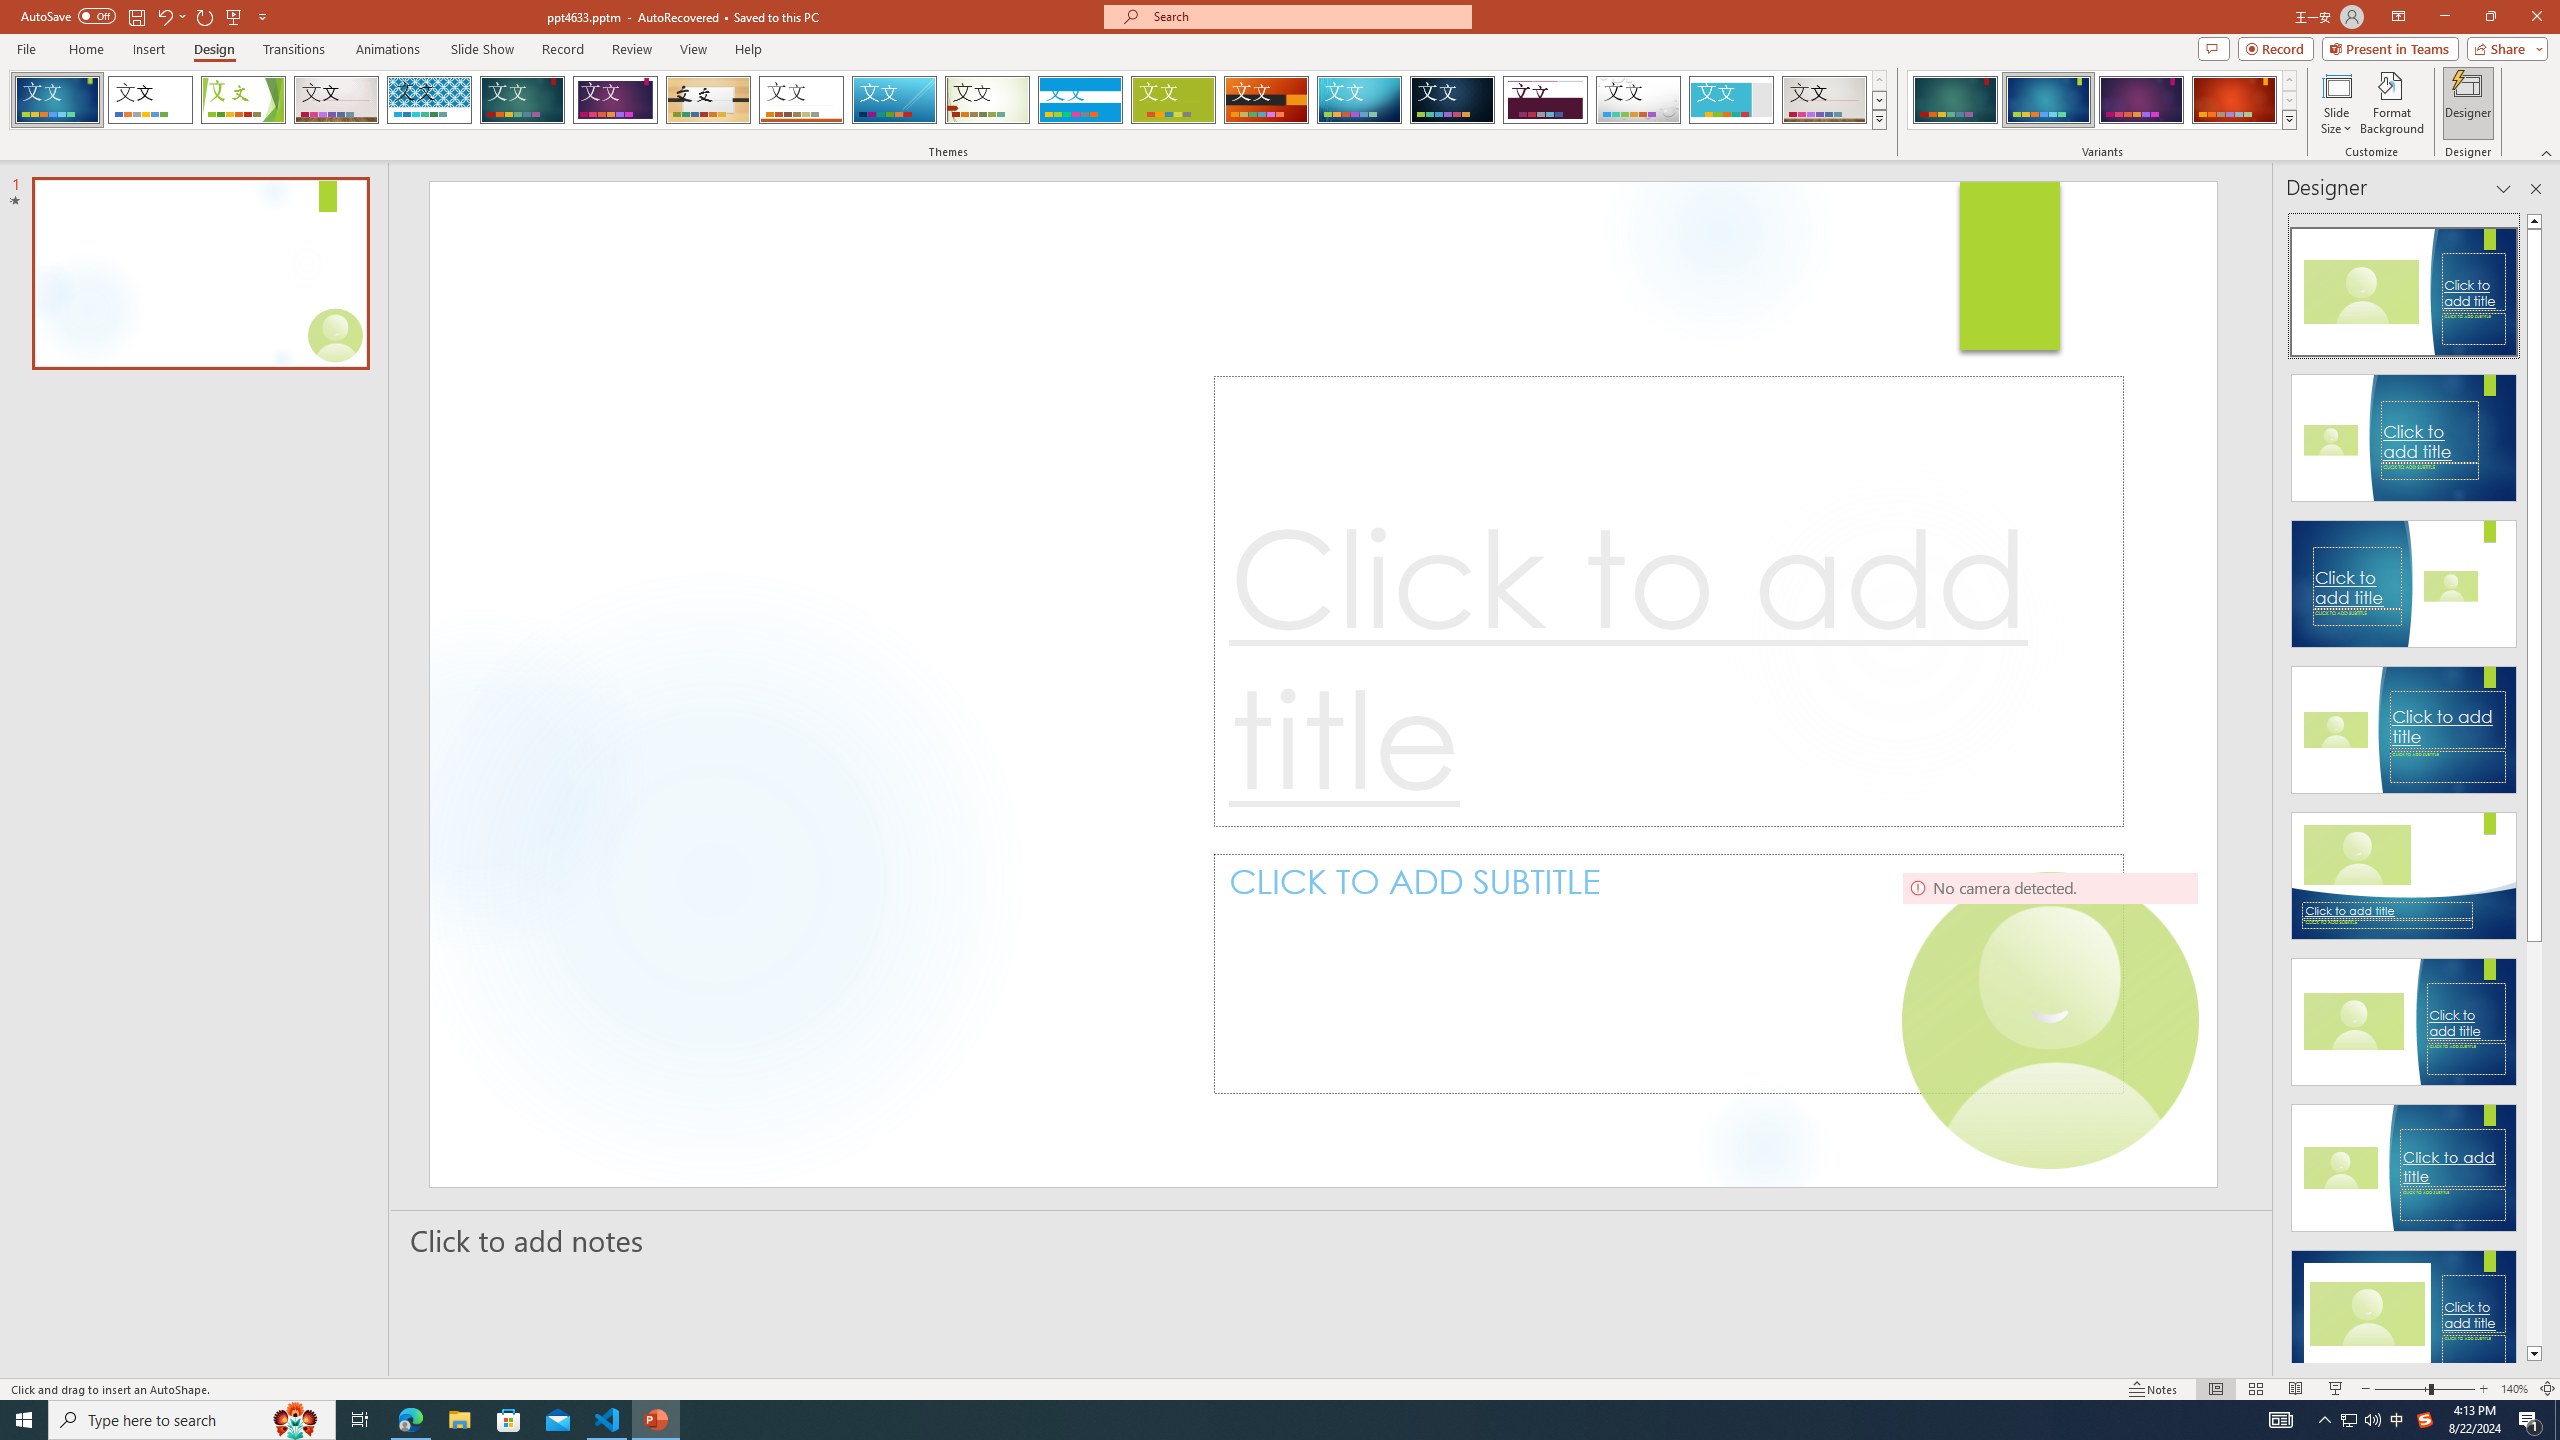  Describe the element at coordinates (1174, 100) in the screenshot. I see `Basis Loading Preview...` at that location.